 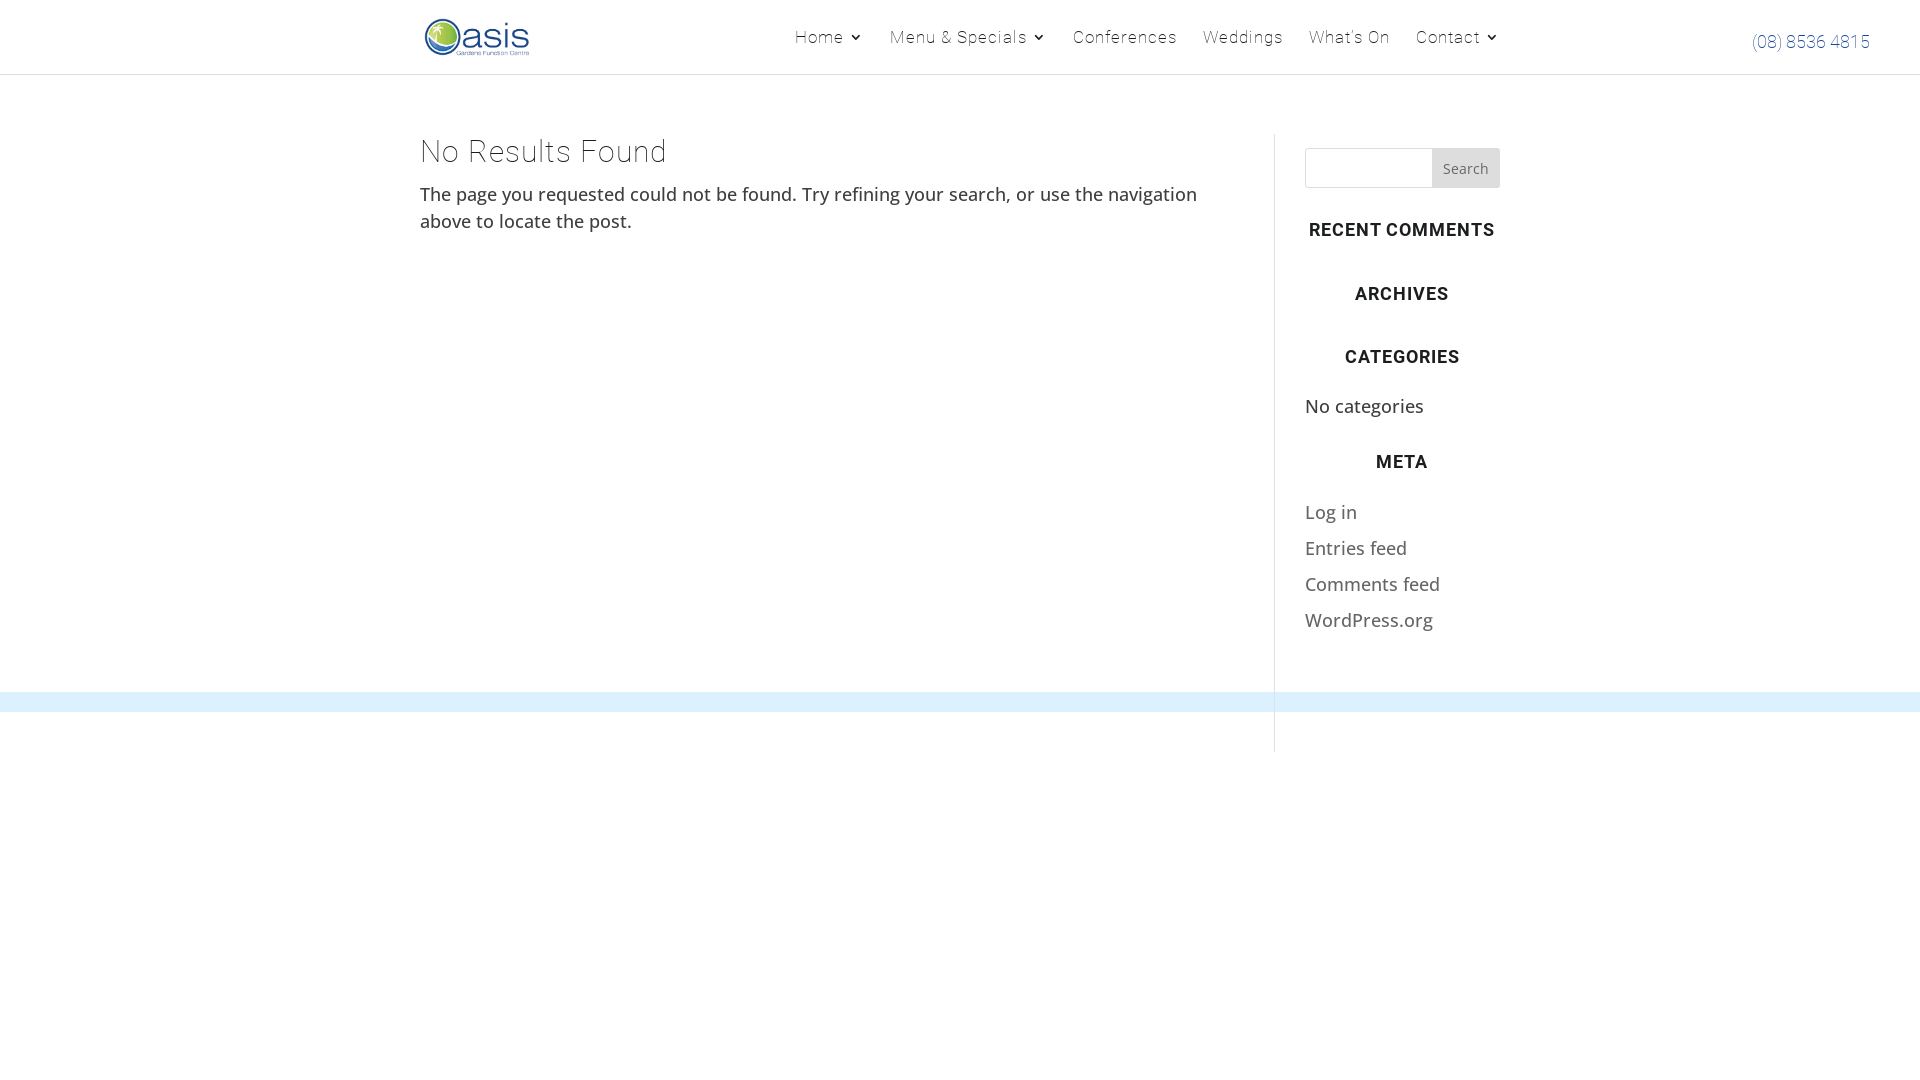 What do you see at coordinates (1331, 512) in the screenshot?
I see `Log in` at bounding box center [1331, 512].